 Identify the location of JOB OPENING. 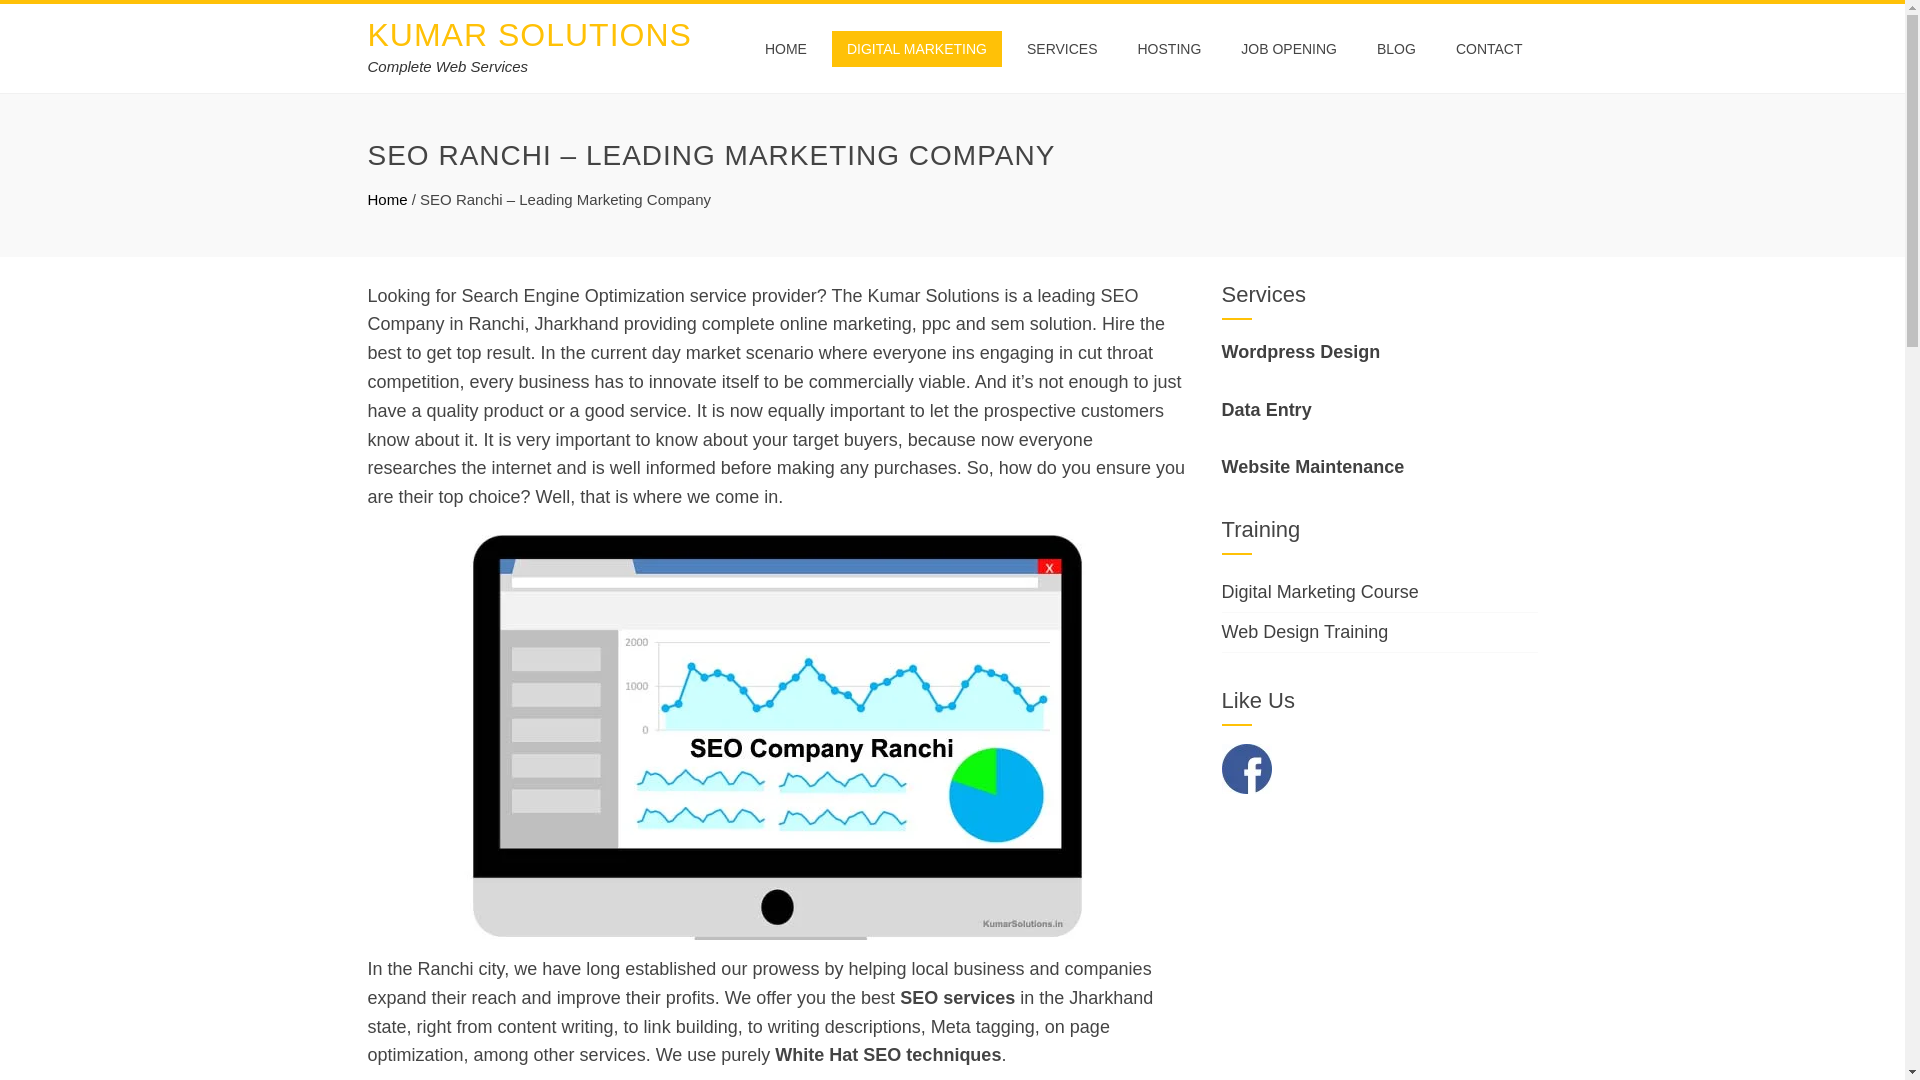
(1288, 48).